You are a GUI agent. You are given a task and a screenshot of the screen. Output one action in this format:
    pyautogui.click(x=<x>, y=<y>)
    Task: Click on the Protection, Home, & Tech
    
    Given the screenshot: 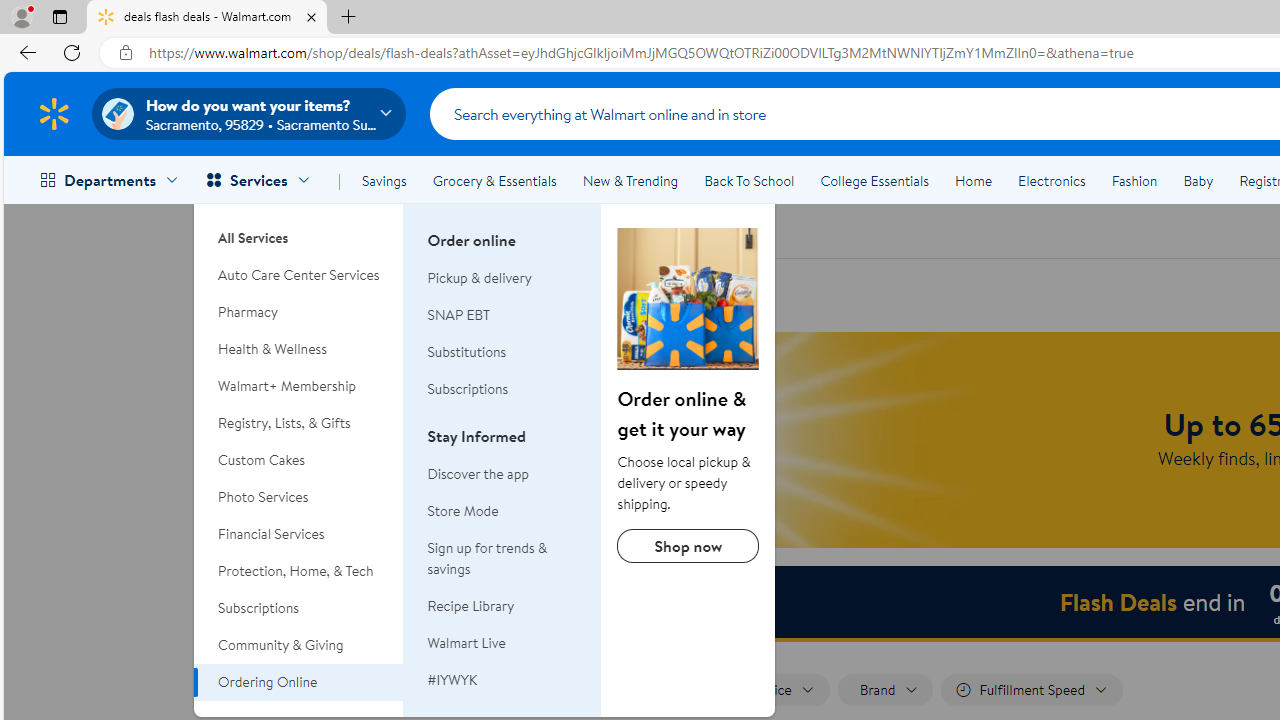 What is the action you would take?
    pyautogui.click(x=299, y=570)
    